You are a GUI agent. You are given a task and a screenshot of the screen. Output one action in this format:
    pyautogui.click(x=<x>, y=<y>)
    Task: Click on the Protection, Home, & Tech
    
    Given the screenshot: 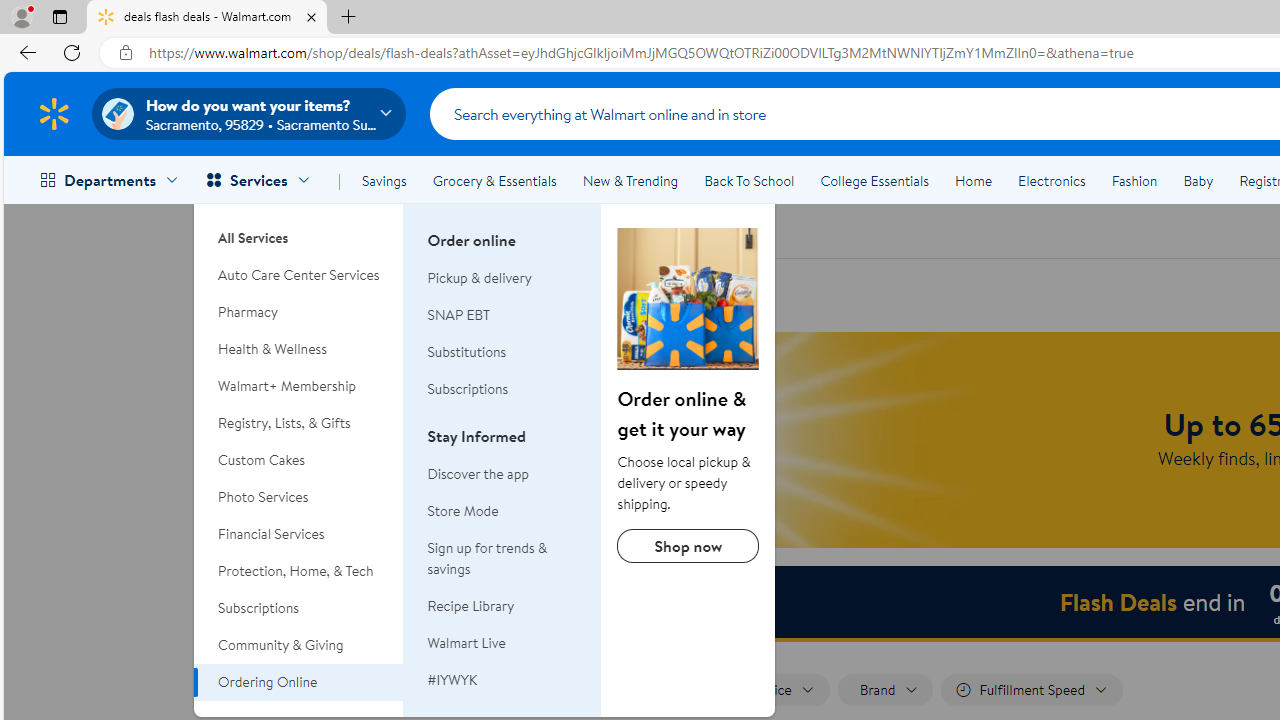 What is the action you would take?
    pyautogui.click(x=299, y=570)
    